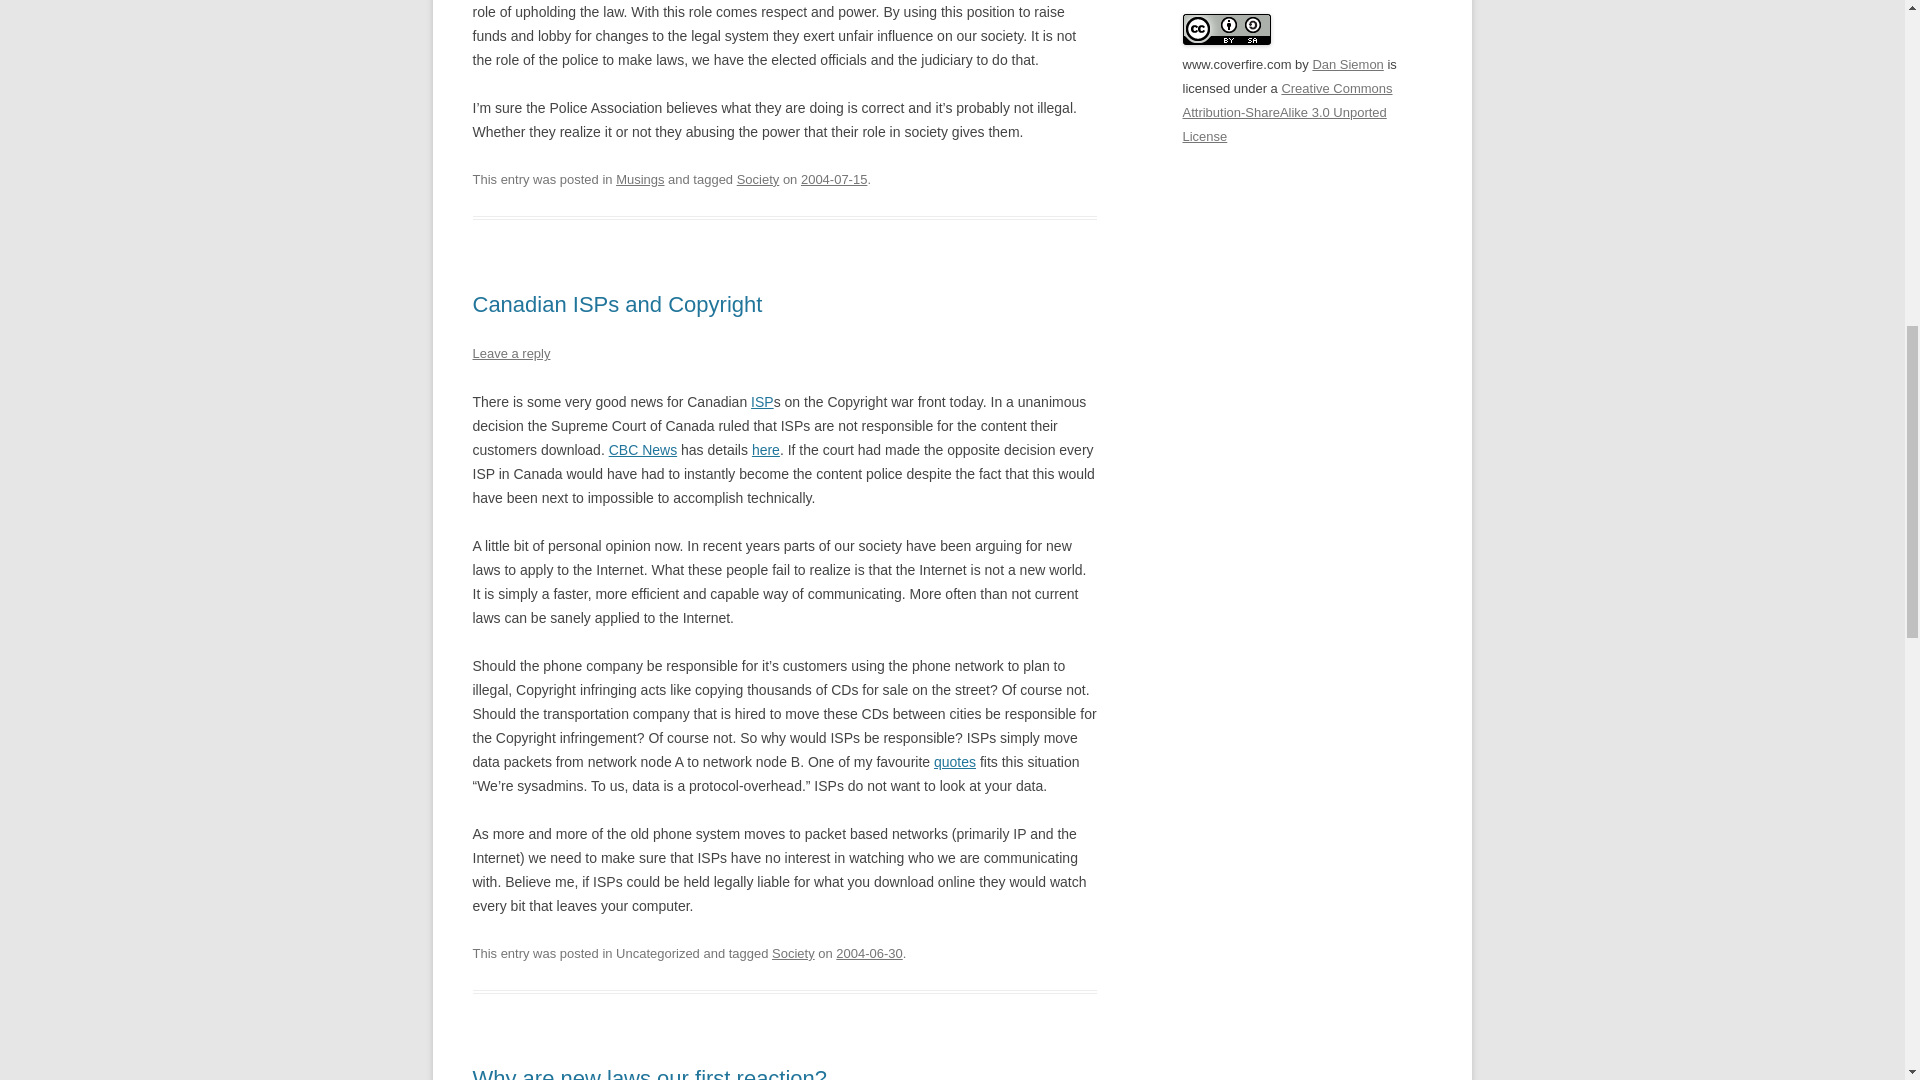  What do you see at coordinates (868, 954) in the screenshot?
I see `2004-06-30` at bounding box center [868, 954].